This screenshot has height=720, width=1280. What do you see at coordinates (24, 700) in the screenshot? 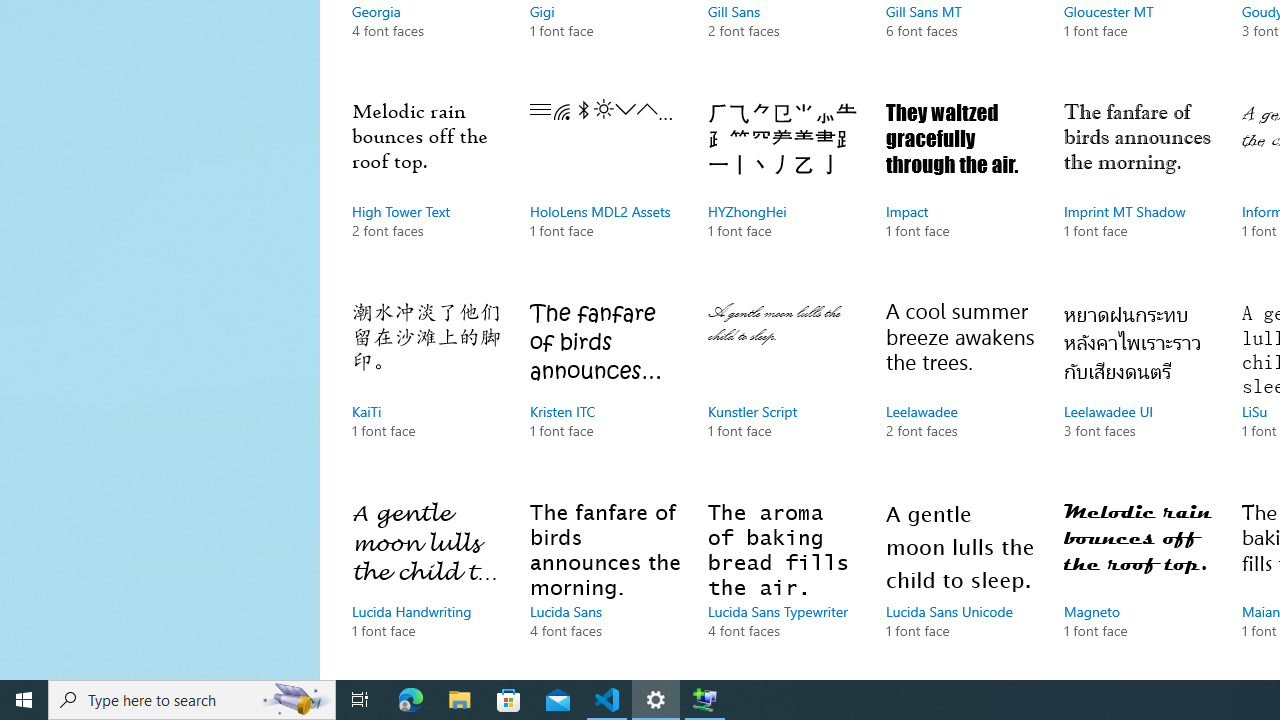
I see `Start` at bounding box center [24, 700].